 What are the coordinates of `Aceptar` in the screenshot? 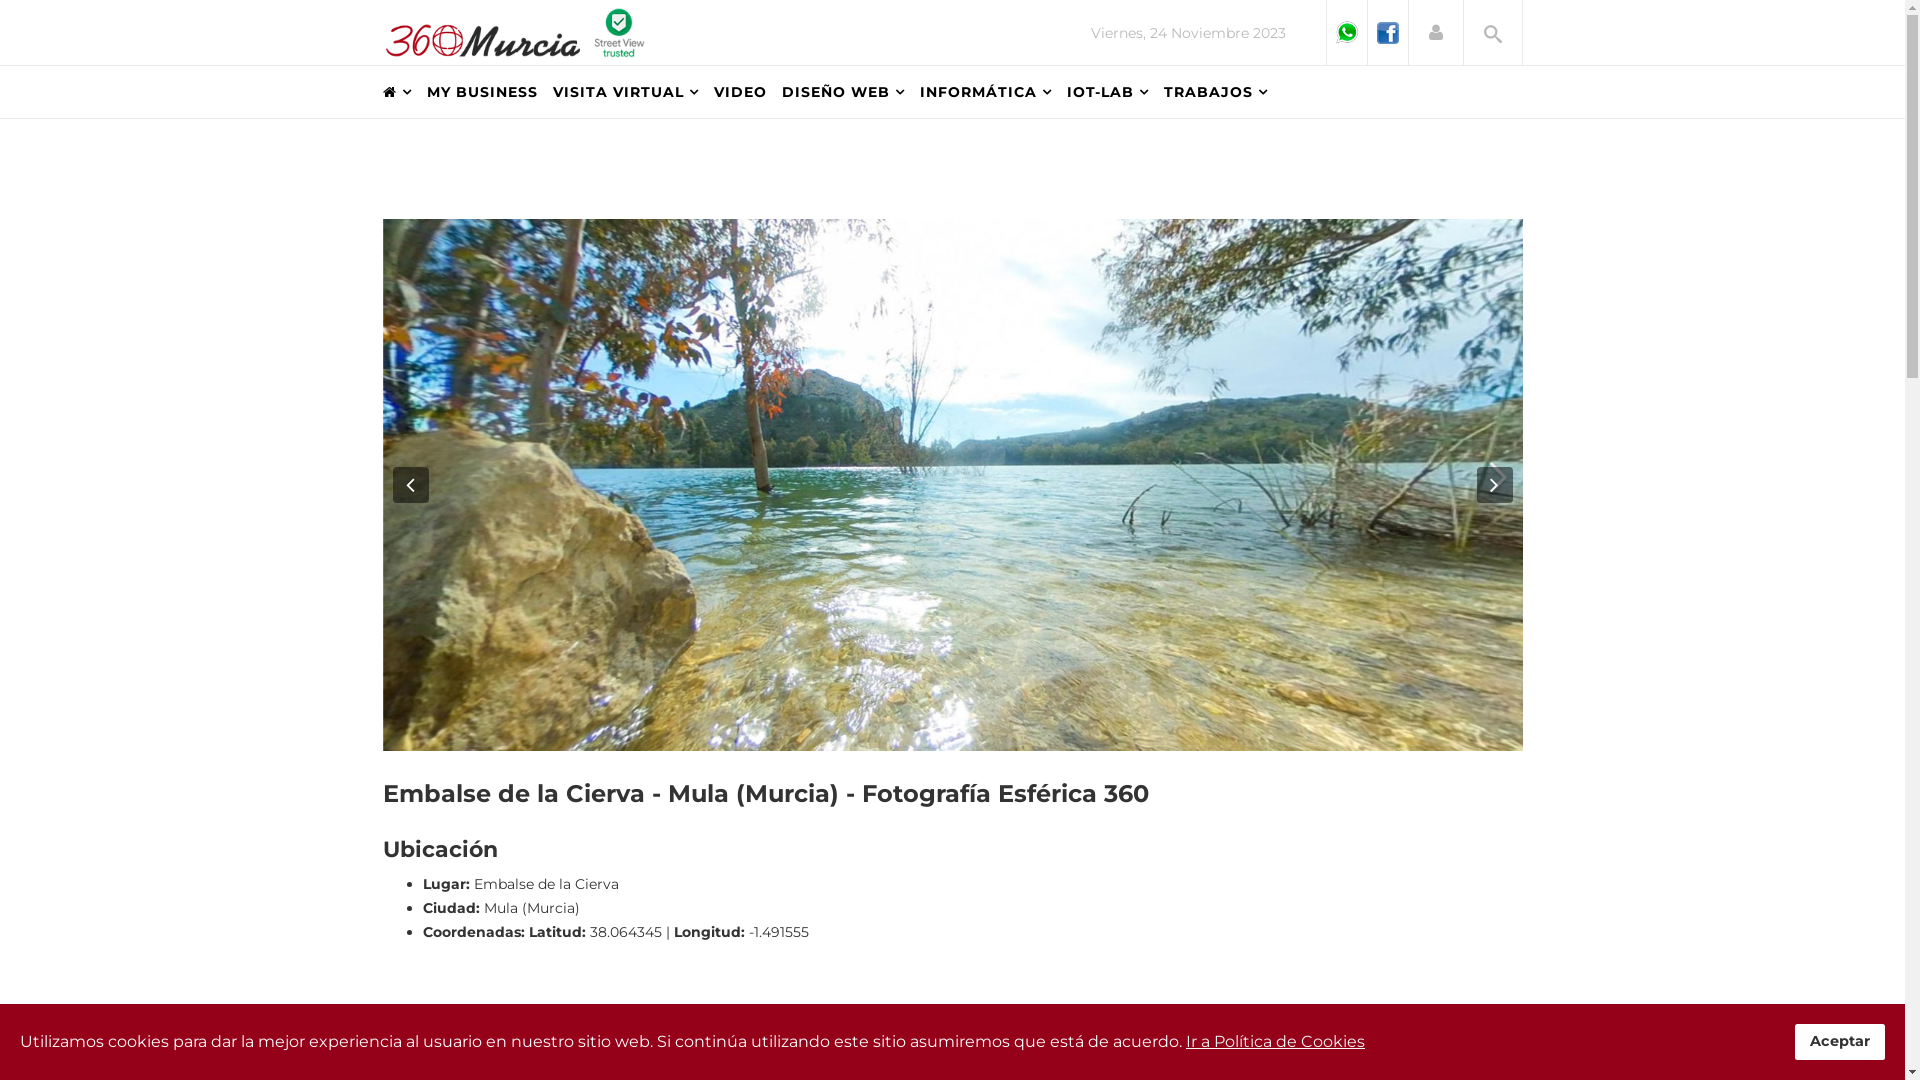 It's located at (1840, 1042).